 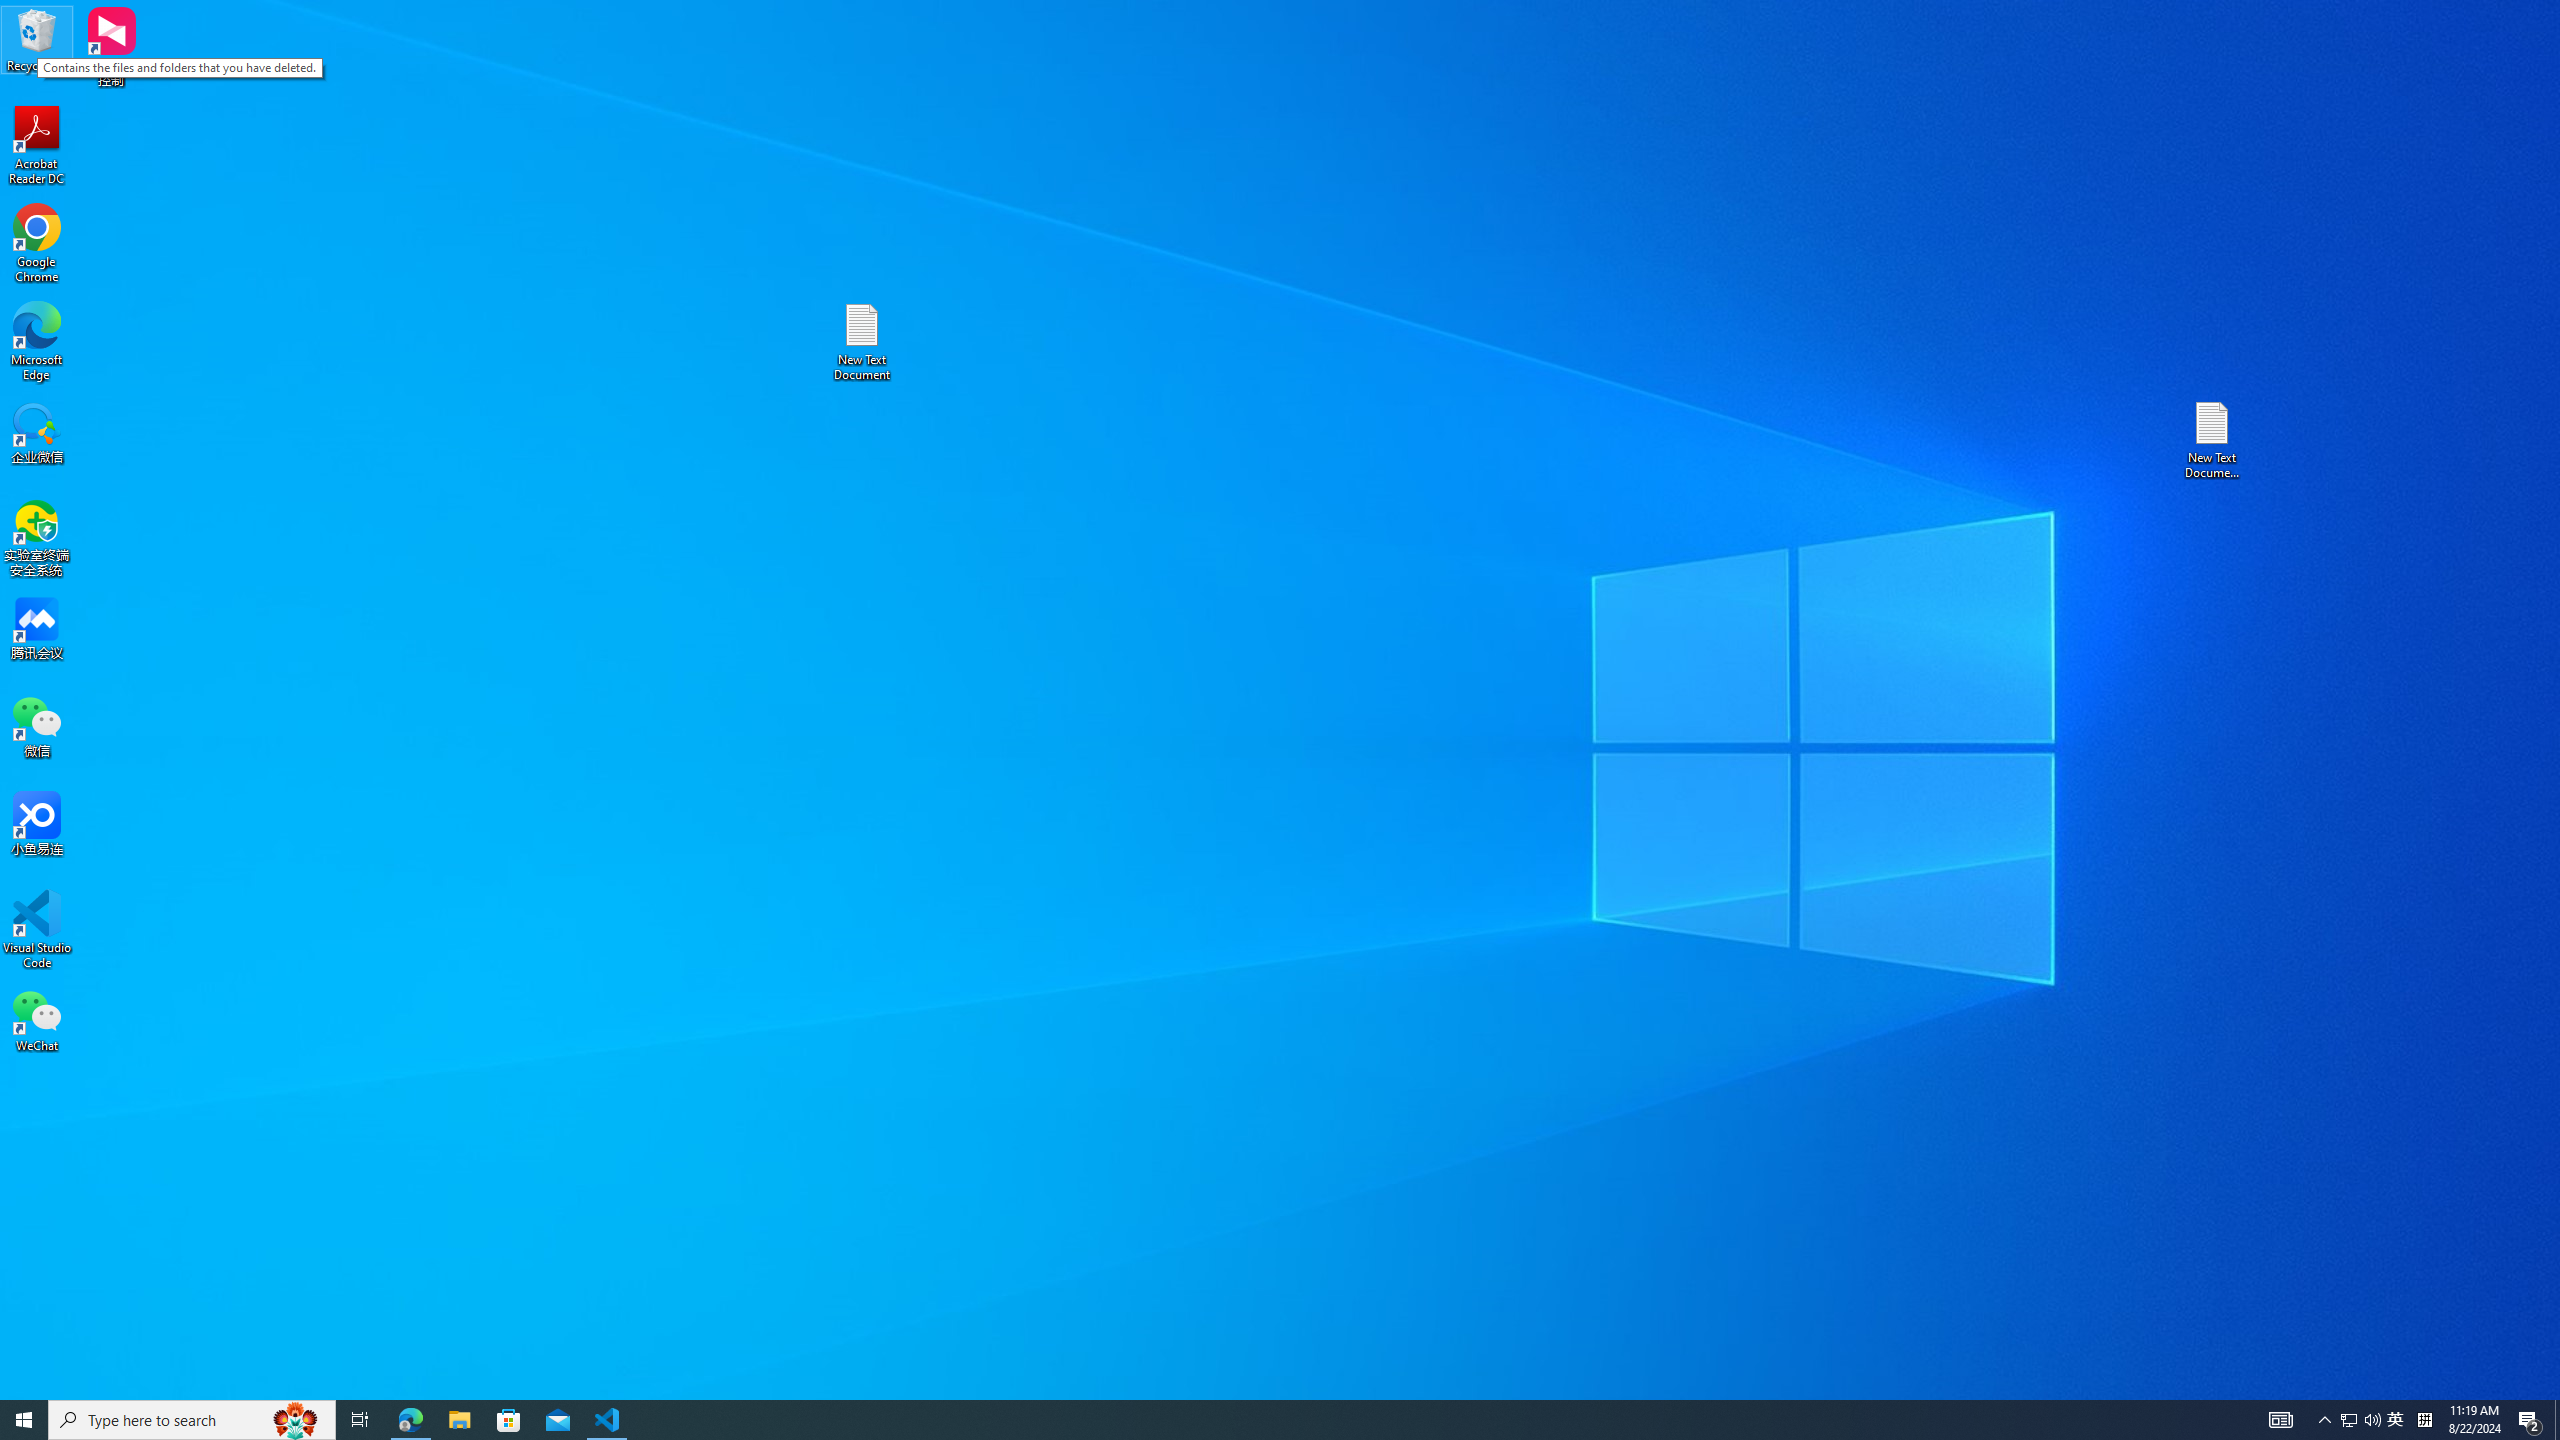 I want to click on Running applications, so click(x=410, y=1420).